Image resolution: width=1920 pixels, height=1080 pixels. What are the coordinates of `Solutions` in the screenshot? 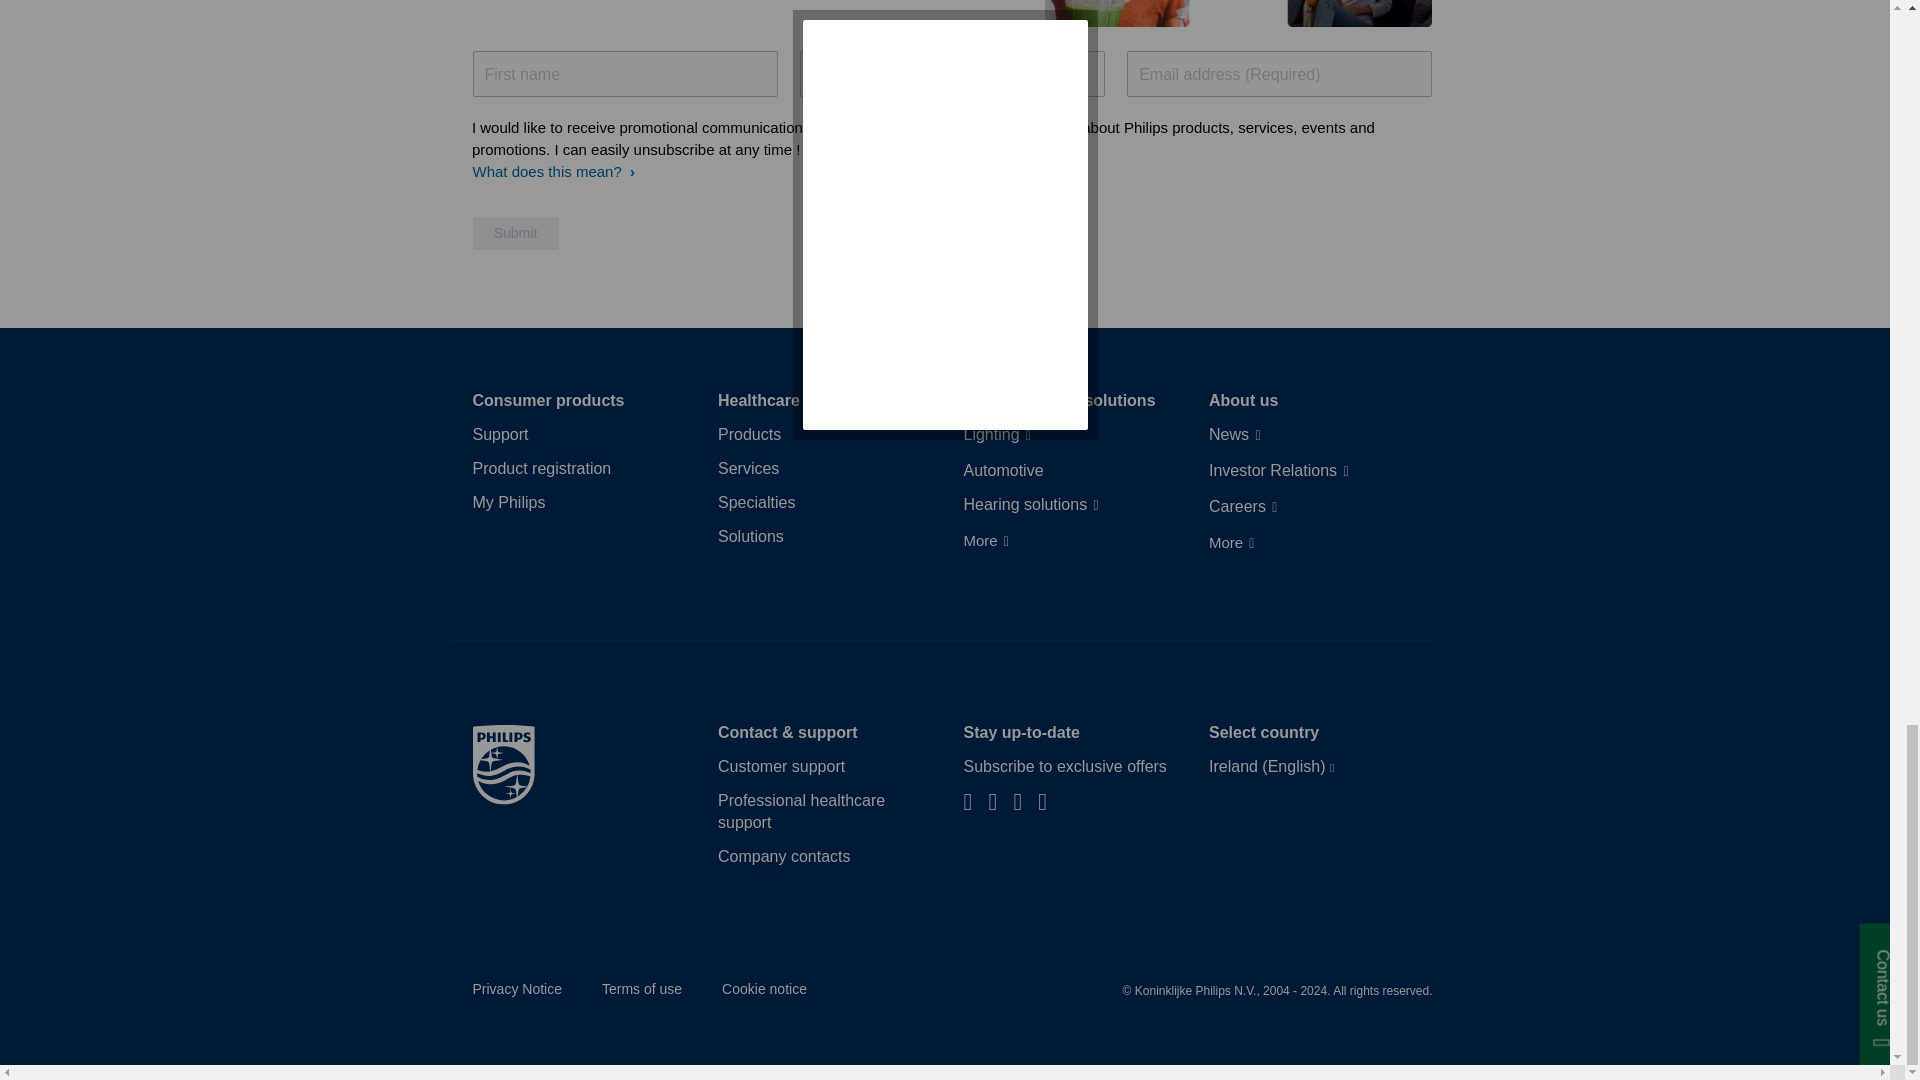 It's located at (750, 536).